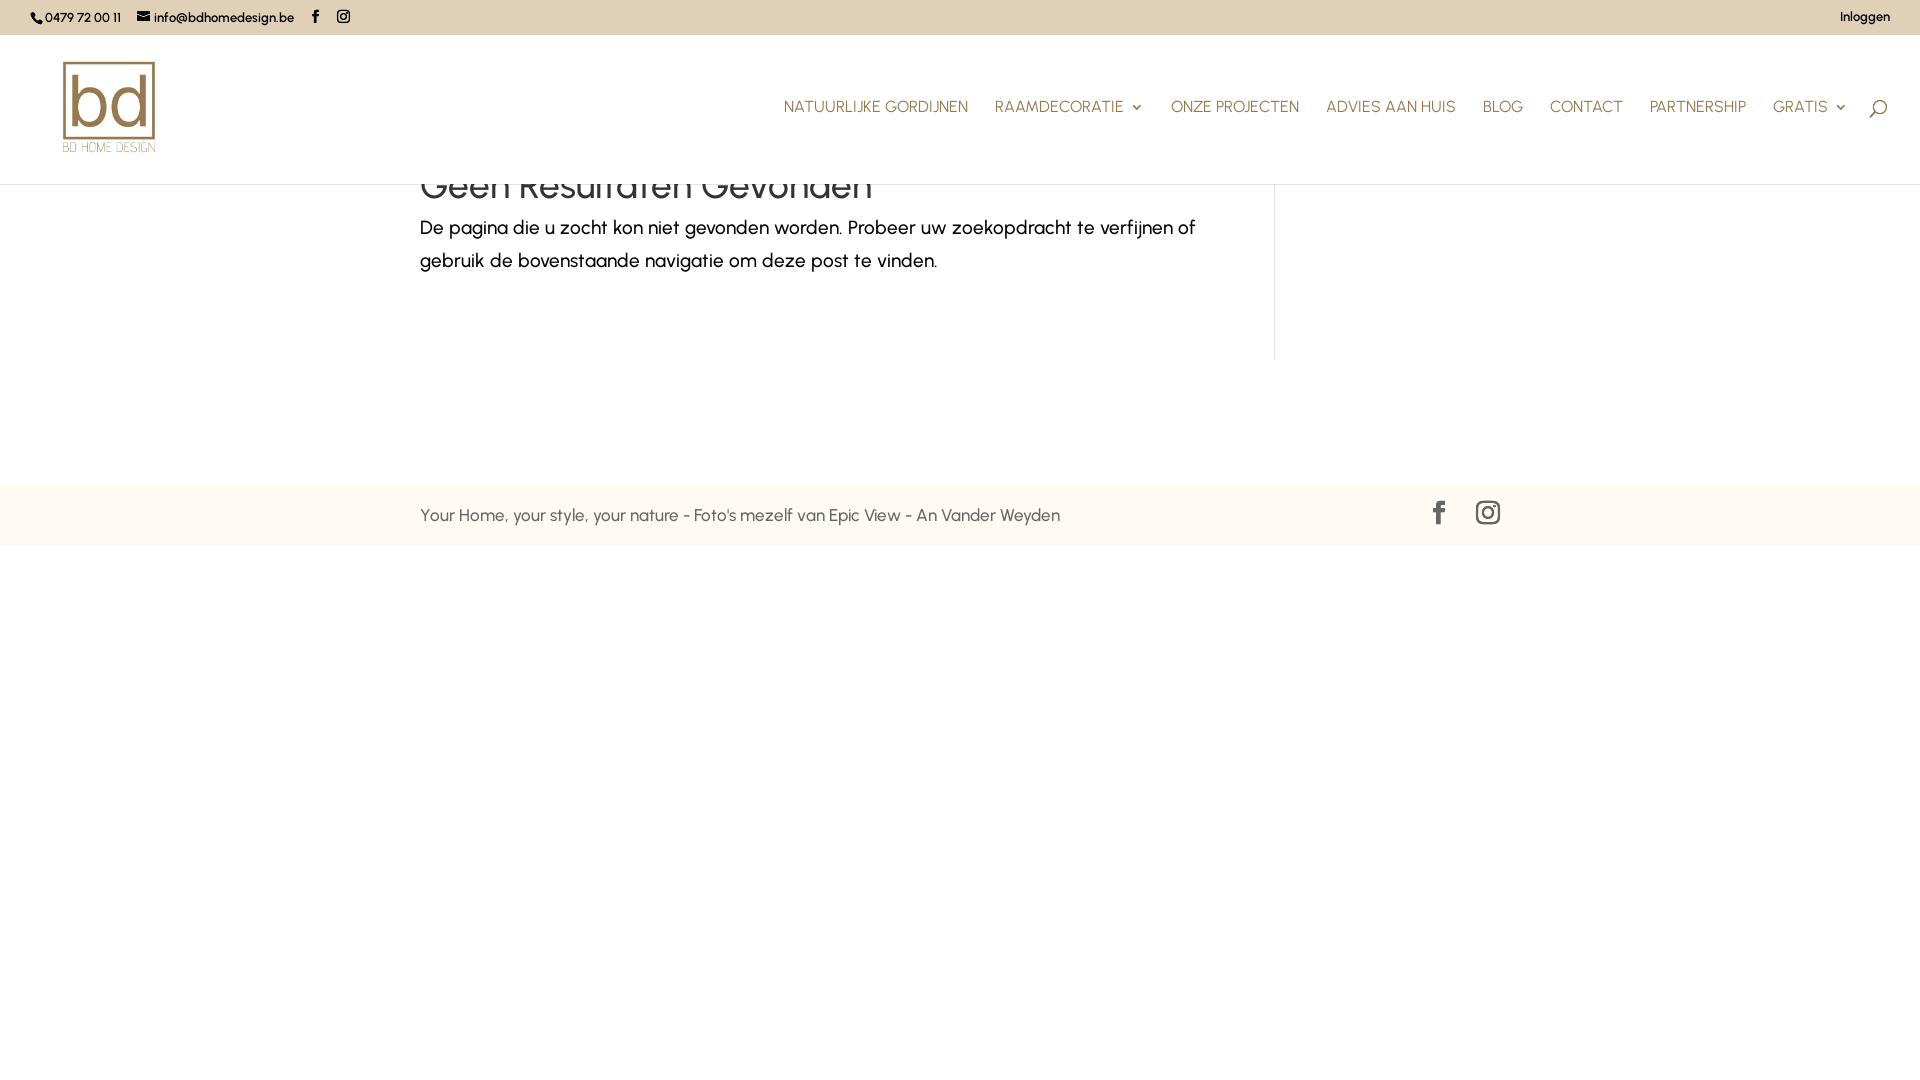 This screenshot has width=1920, height=1080. Describe the element at coordinates (1391, 142) in the screenshot. I see `ADVIES AAN HUIS` at that location.